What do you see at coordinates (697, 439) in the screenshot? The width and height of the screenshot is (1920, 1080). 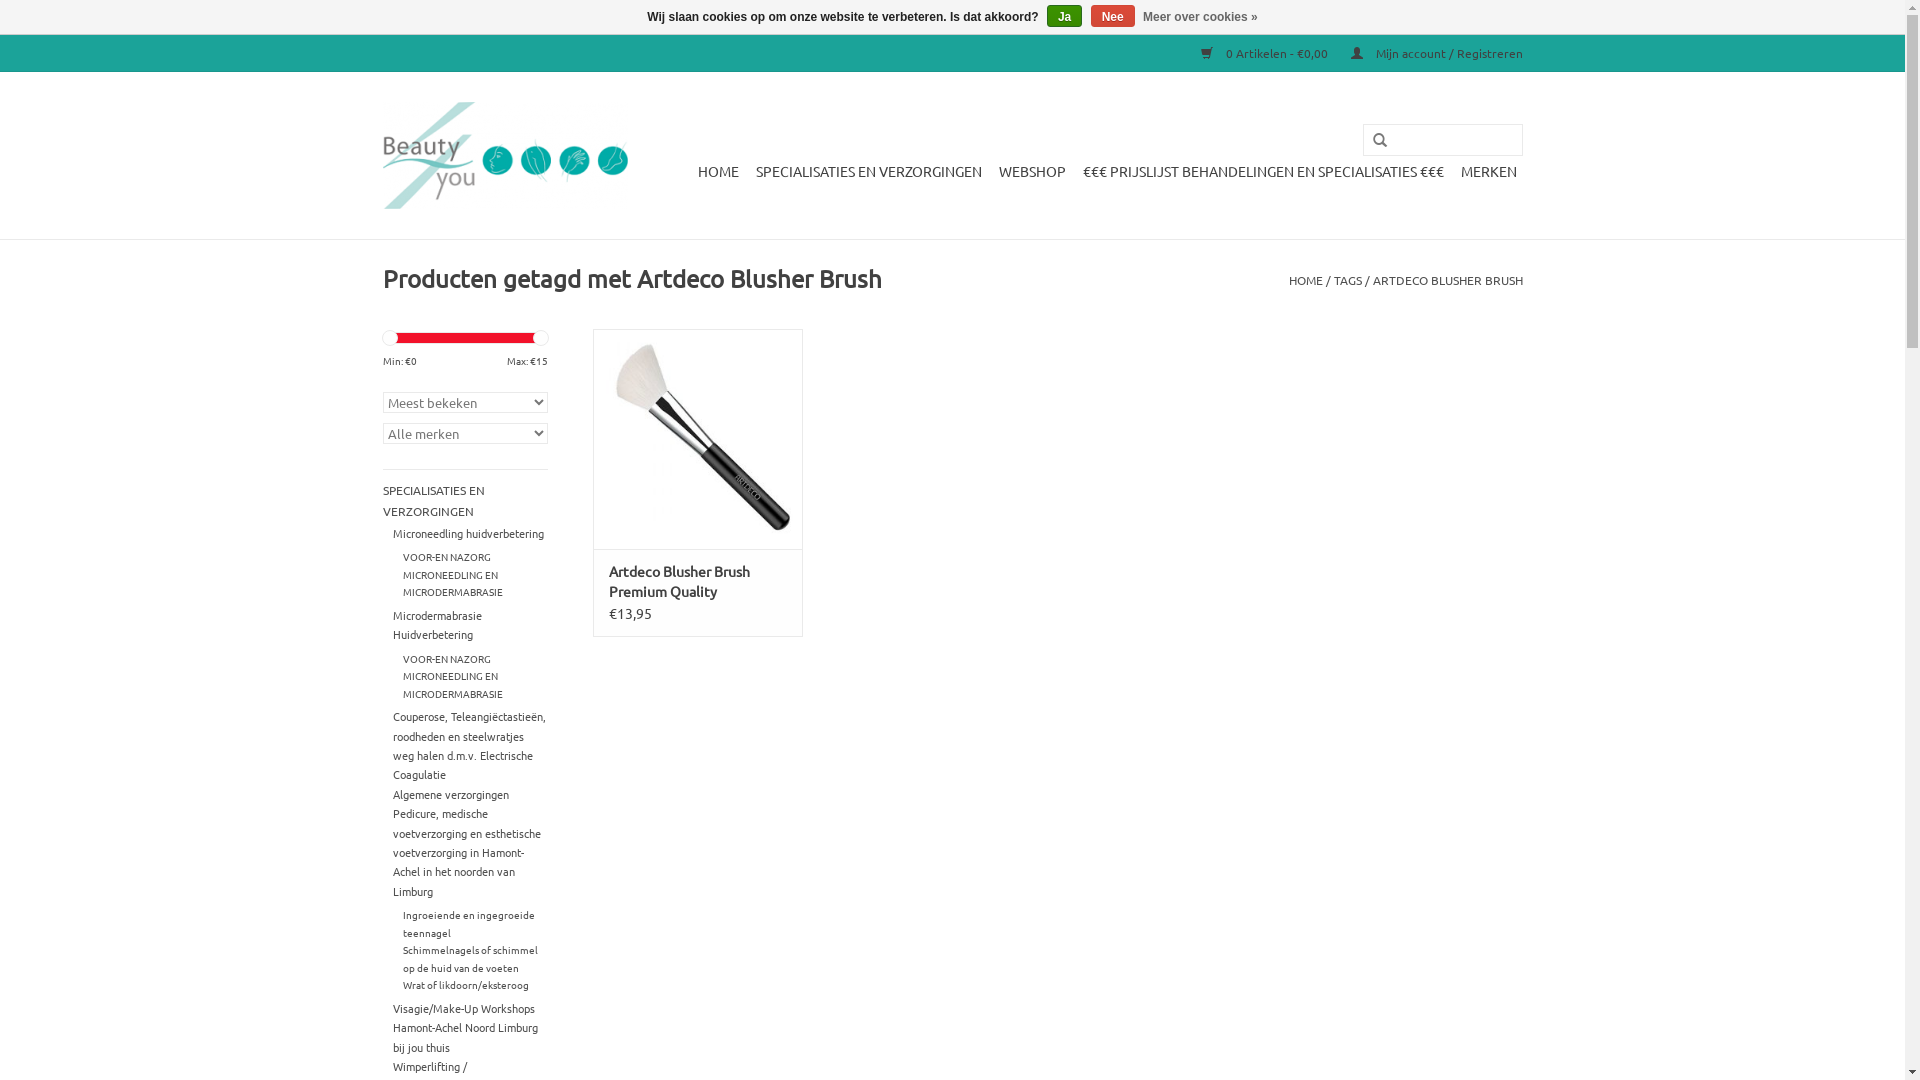 I see `Artdeco Blusher Brush Premium Quality` at bounding box center [697, 439].